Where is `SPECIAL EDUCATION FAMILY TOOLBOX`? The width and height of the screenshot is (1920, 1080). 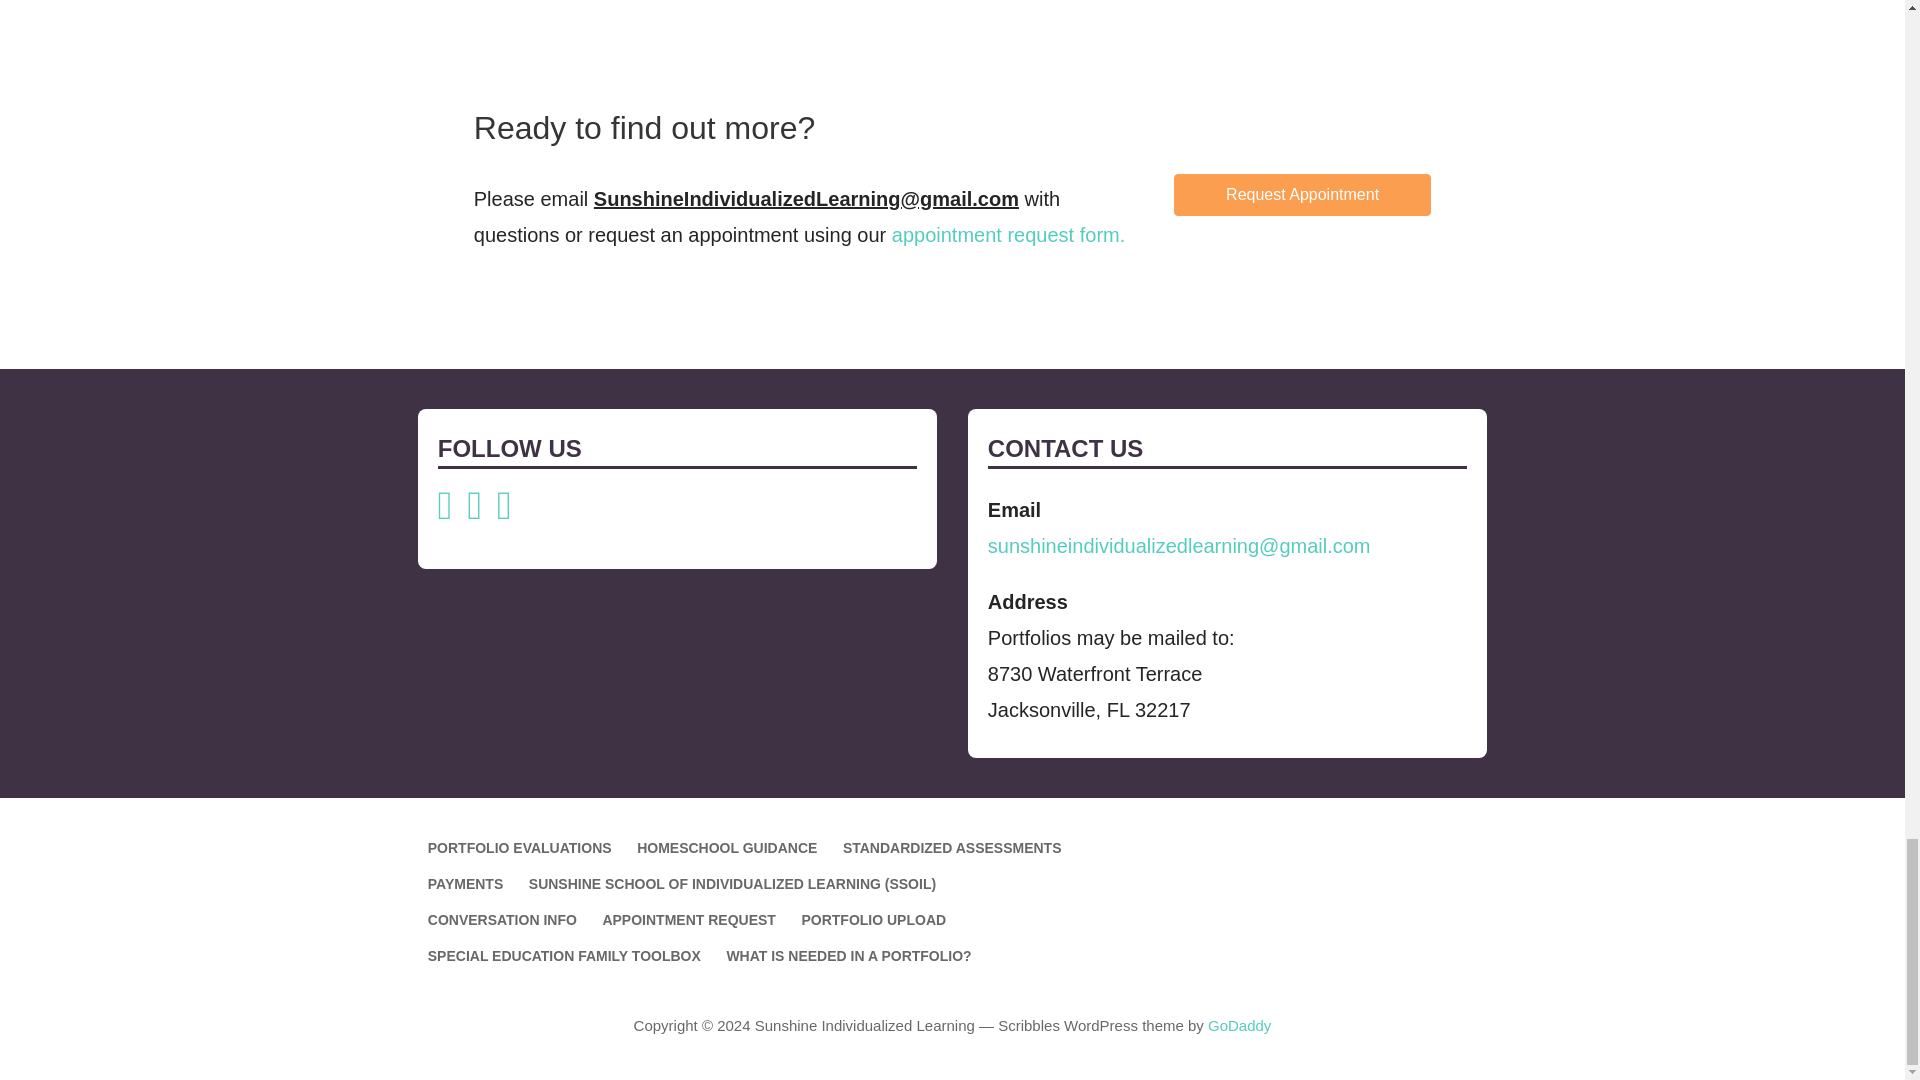 SPECIAL EDUCATION FAMILY TOOLBOX is located at coordinates (564, 956).